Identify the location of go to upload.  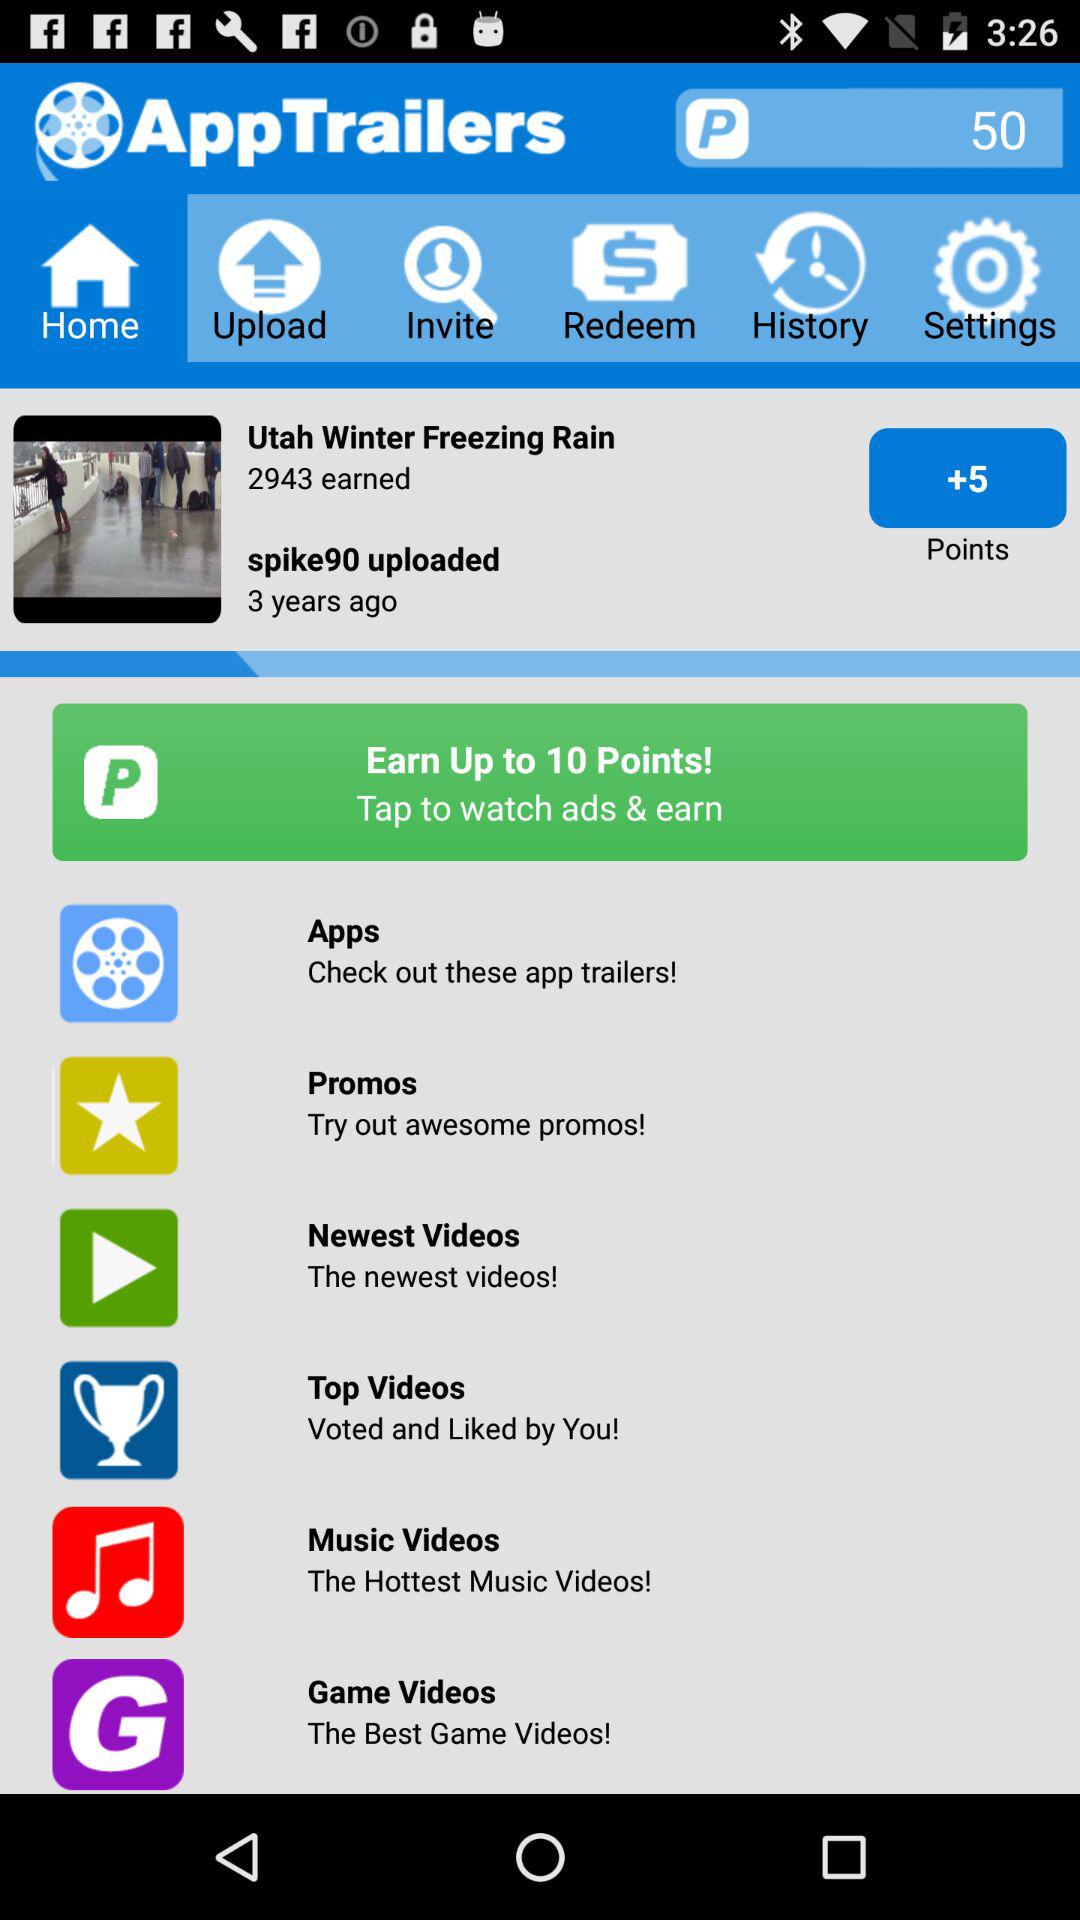
(270, 278).